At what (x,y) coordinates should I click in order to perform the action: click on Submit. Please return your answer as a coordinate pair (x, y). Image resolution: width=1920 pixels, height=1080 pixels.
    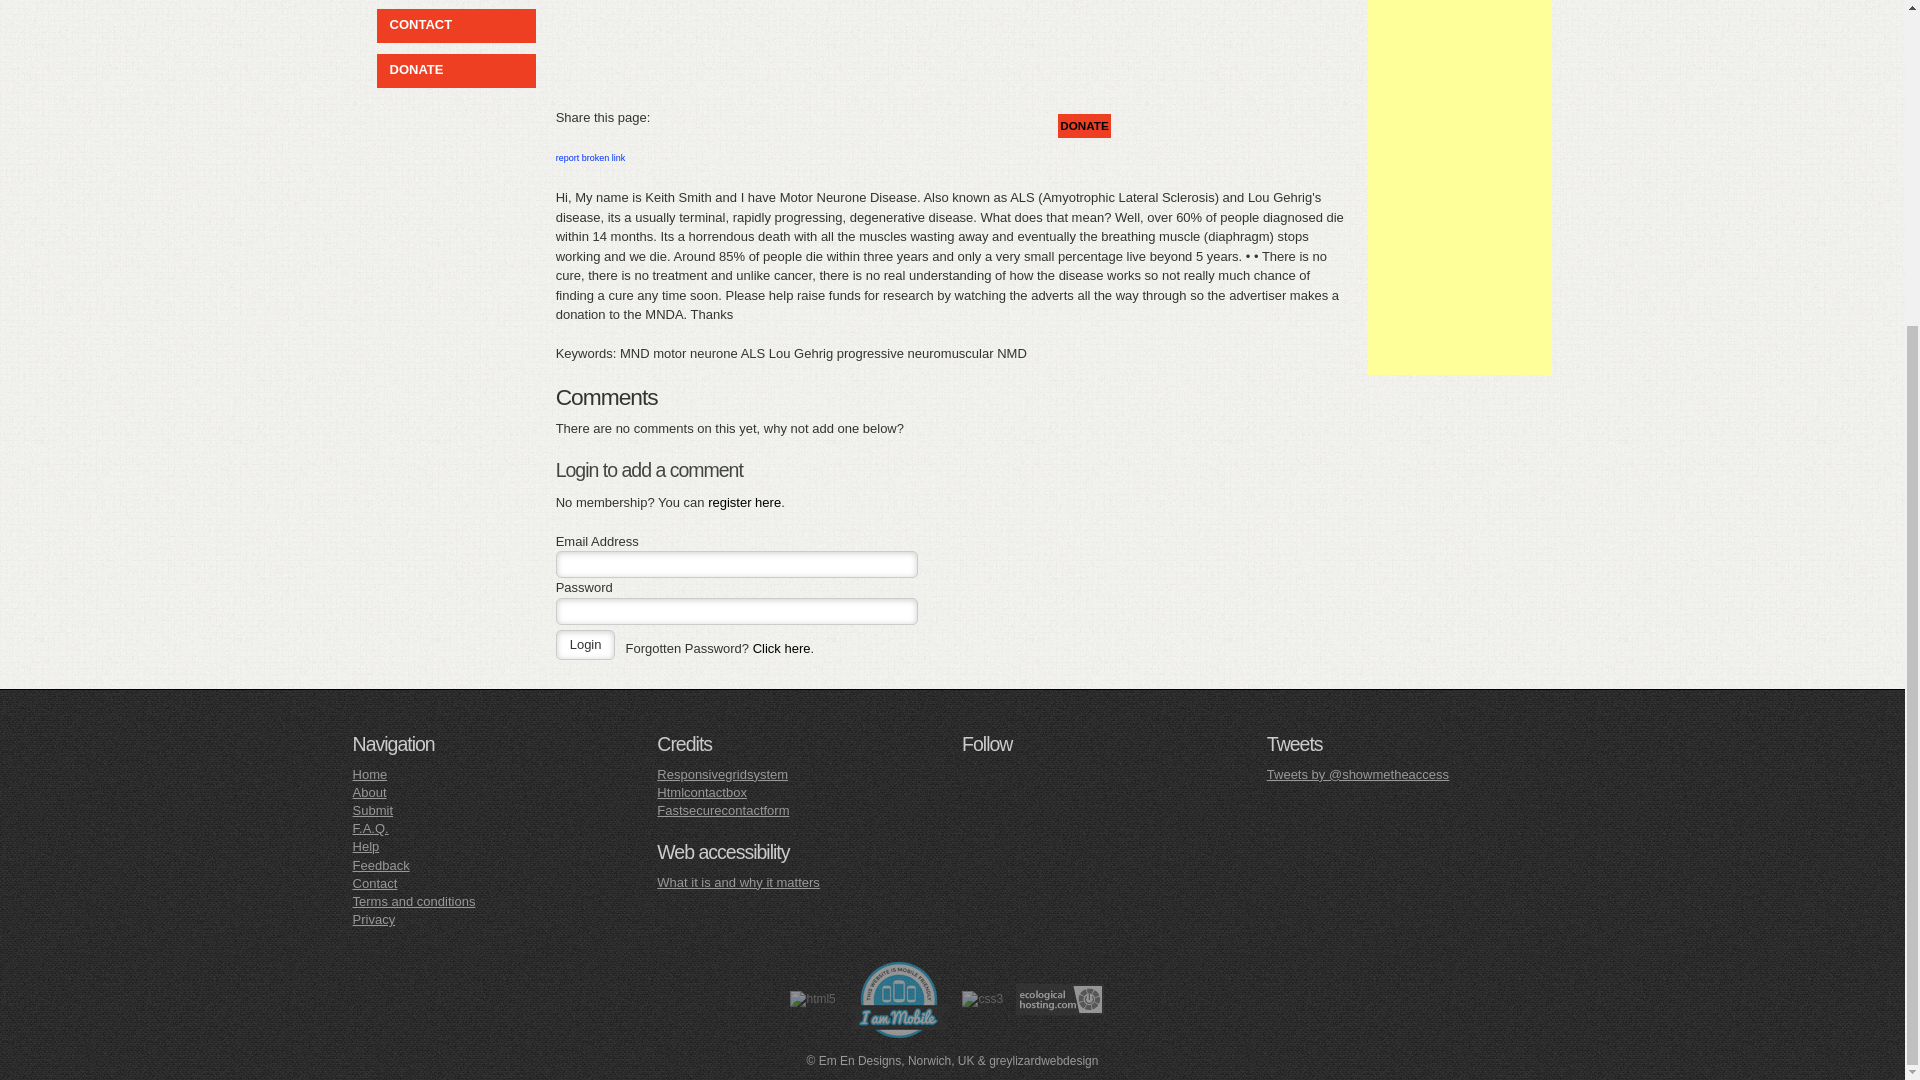
    Looking at the image, I should click on (373, 810).